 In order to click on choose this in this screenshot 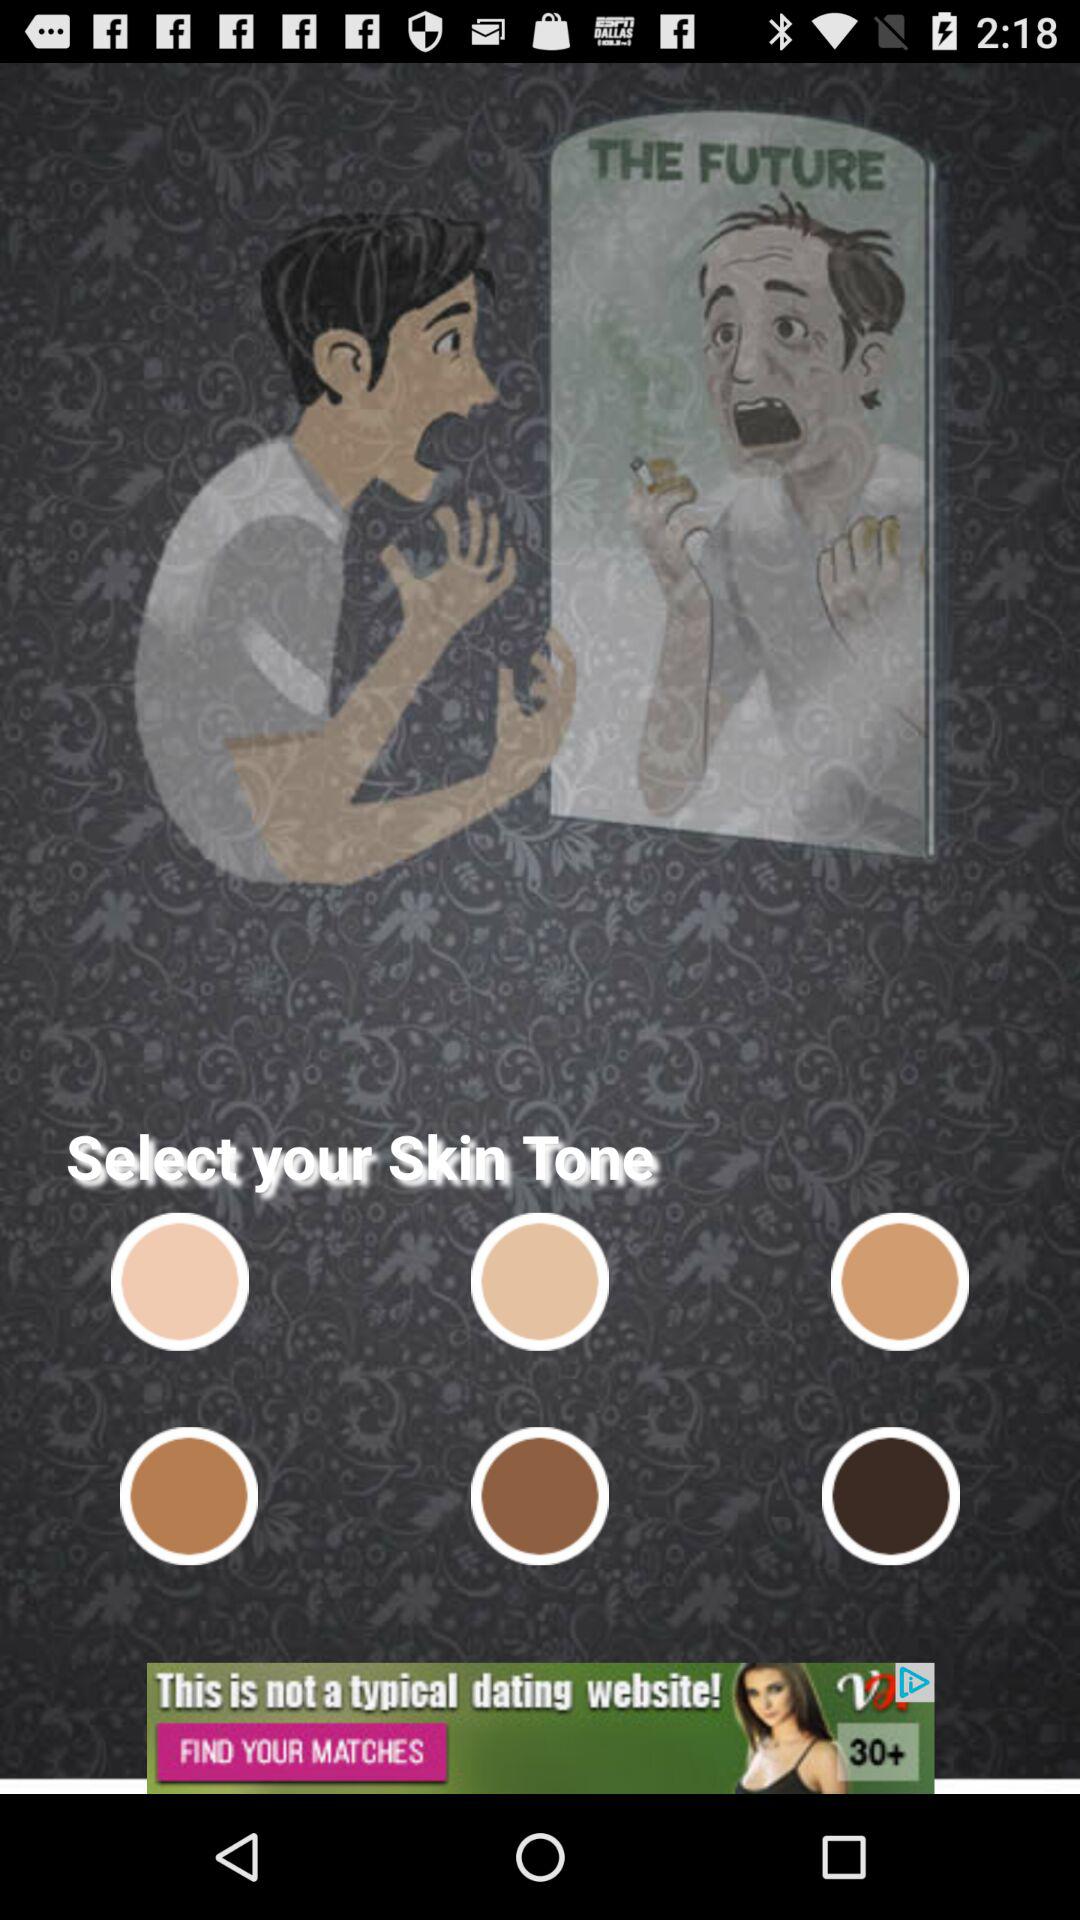, I will do `click(900, 1281)`.